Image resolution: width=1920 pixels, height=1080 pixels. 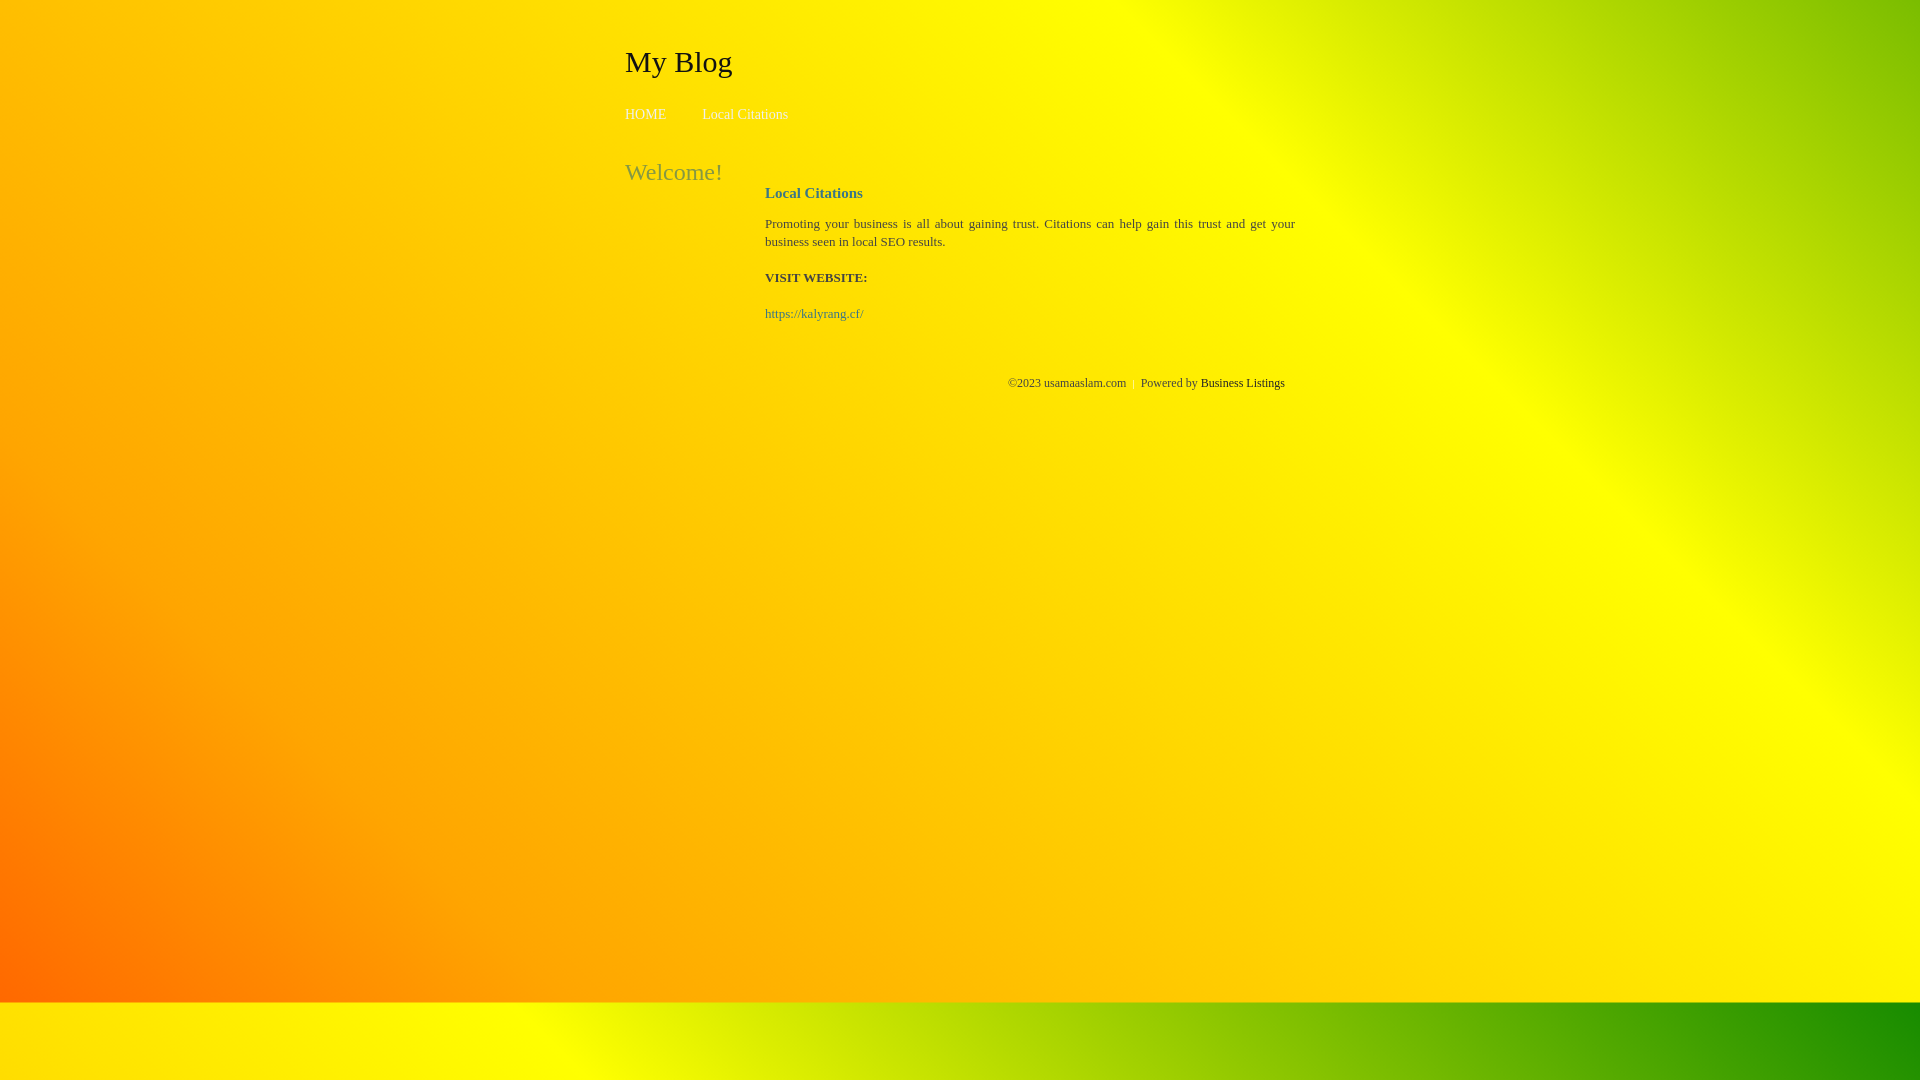 What do you see at coordinates (745, 114) in the screenshot?
I see `Local Citations` at bounding box center [745, 114].